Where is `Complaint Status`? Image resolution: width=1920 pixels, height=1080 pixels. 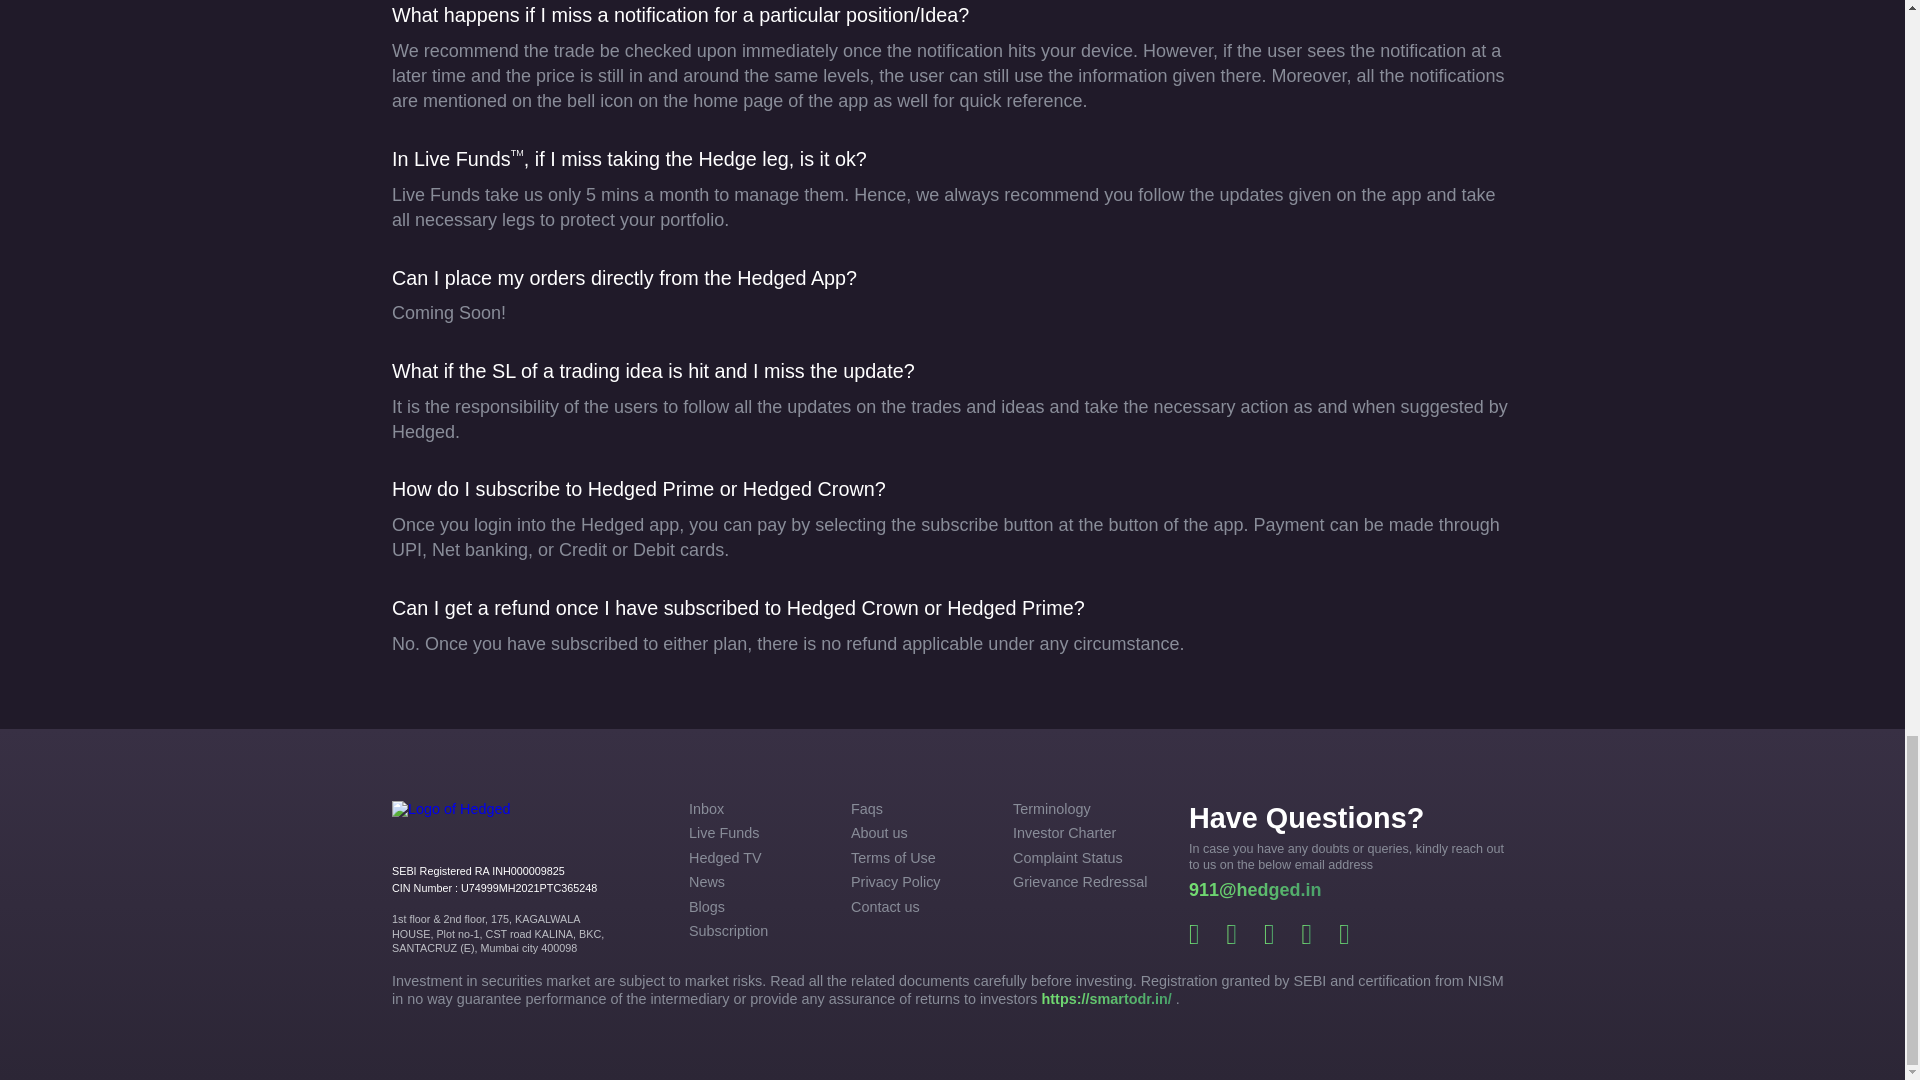 Complaint Status is located at coordinates (1085, 858).